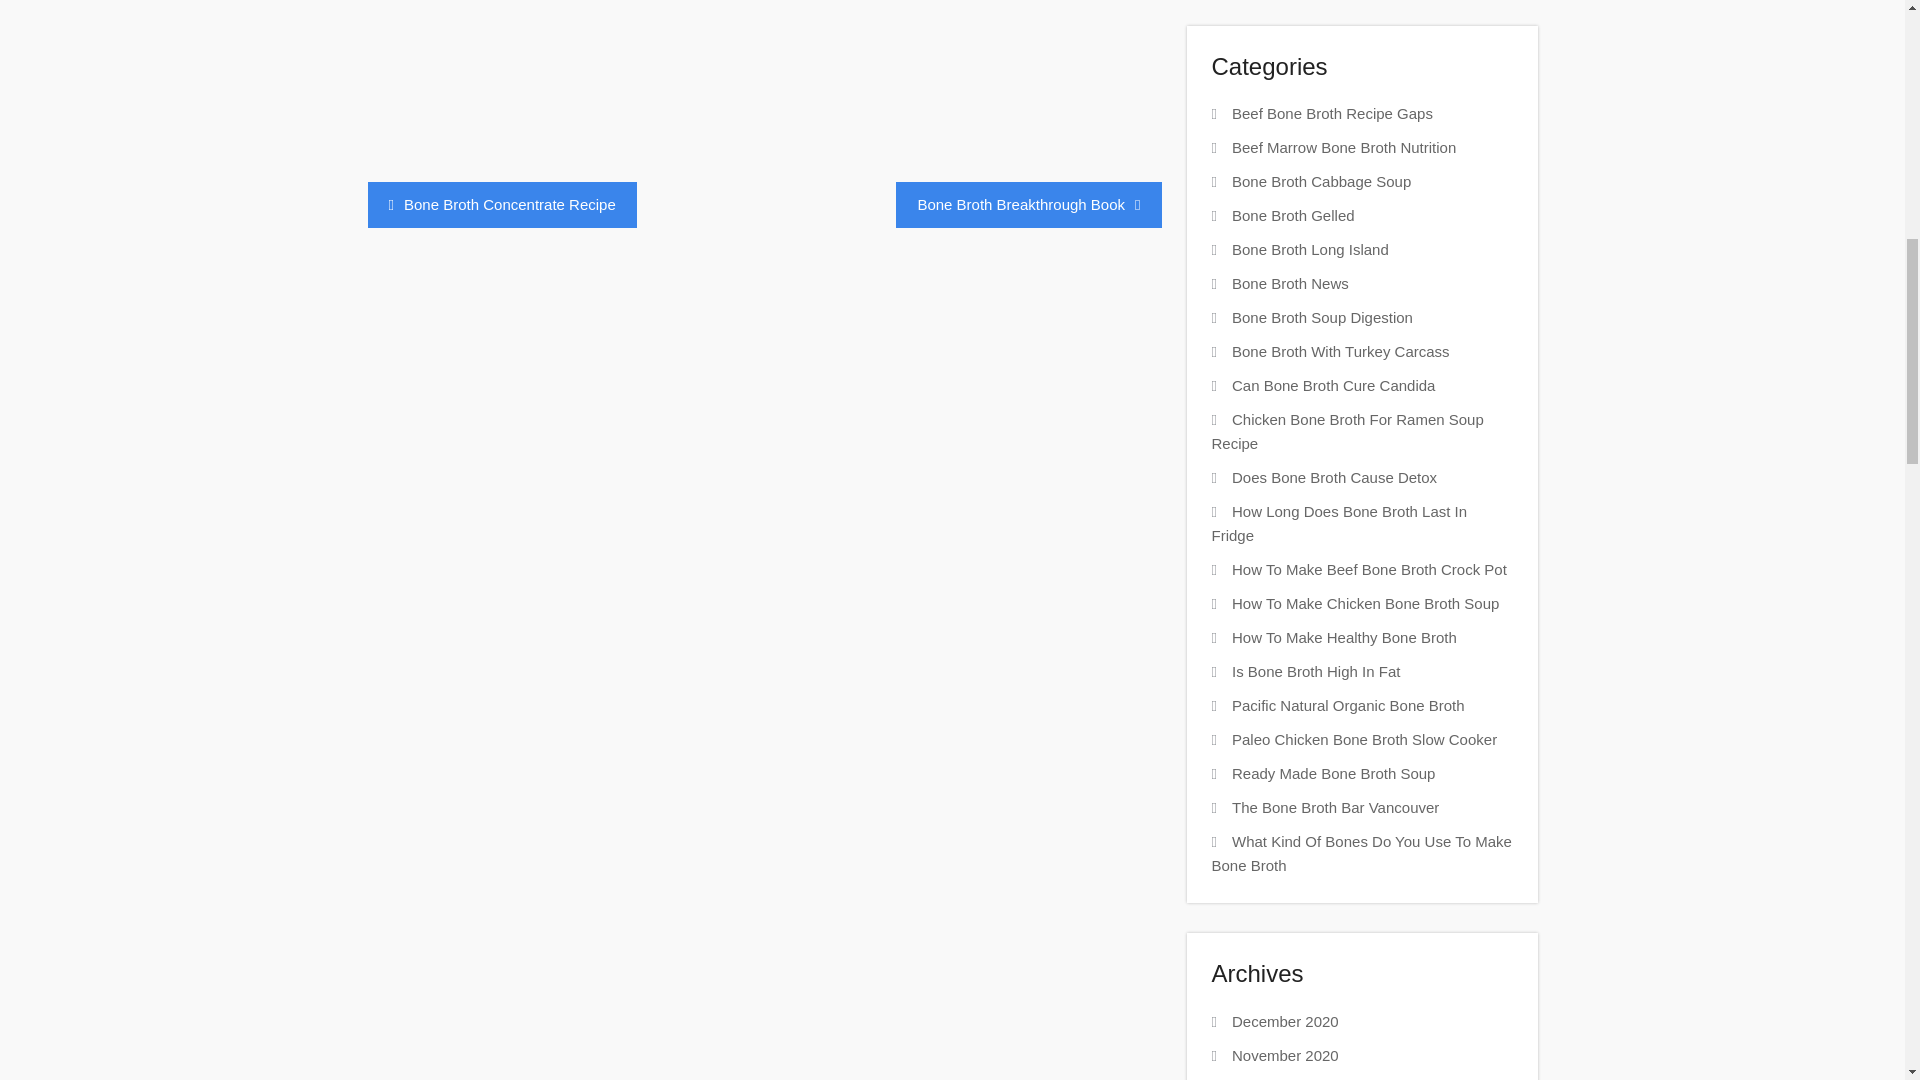 This screenshot has width=1920, height=1080. I want to click on How To Make Chicken Bone Broth Soup, so click(1366, 604).